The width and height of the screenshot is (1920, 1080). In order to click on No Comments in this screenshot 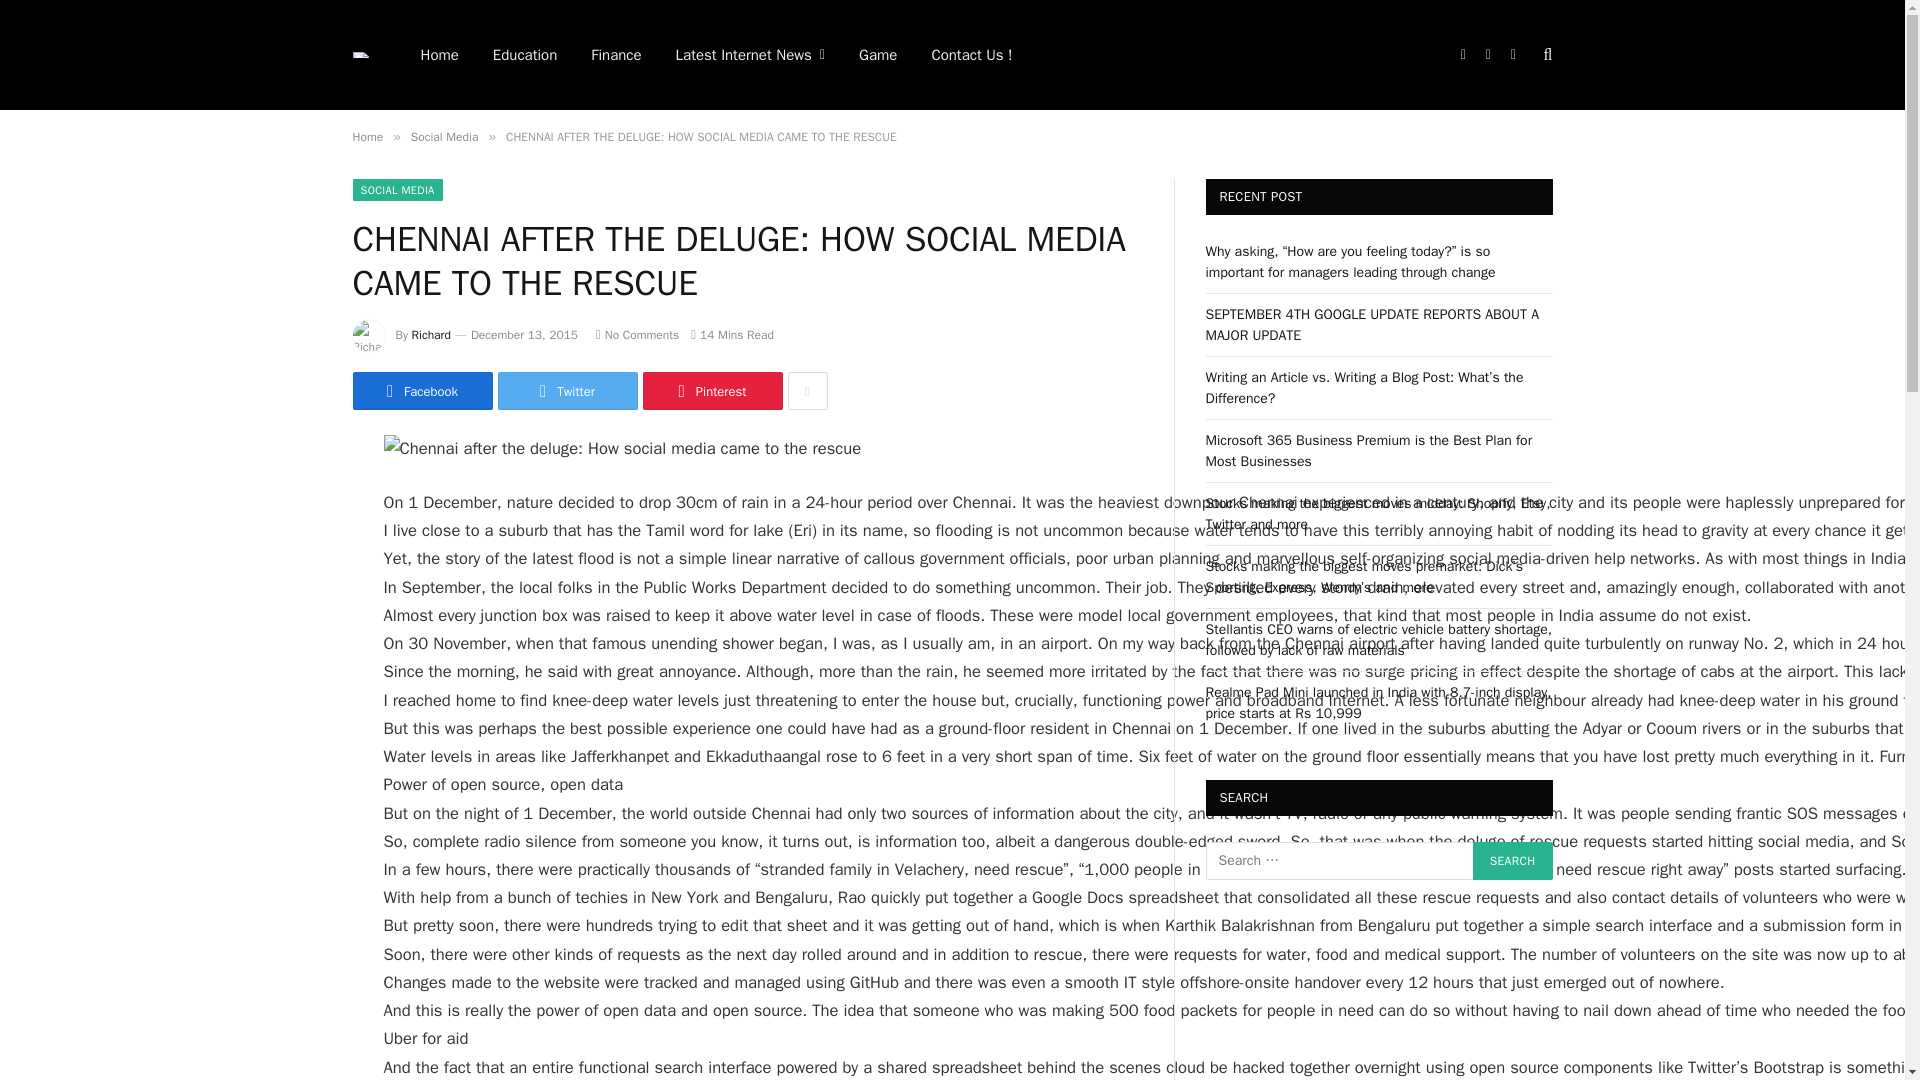, I will do `click(637, 335)`.